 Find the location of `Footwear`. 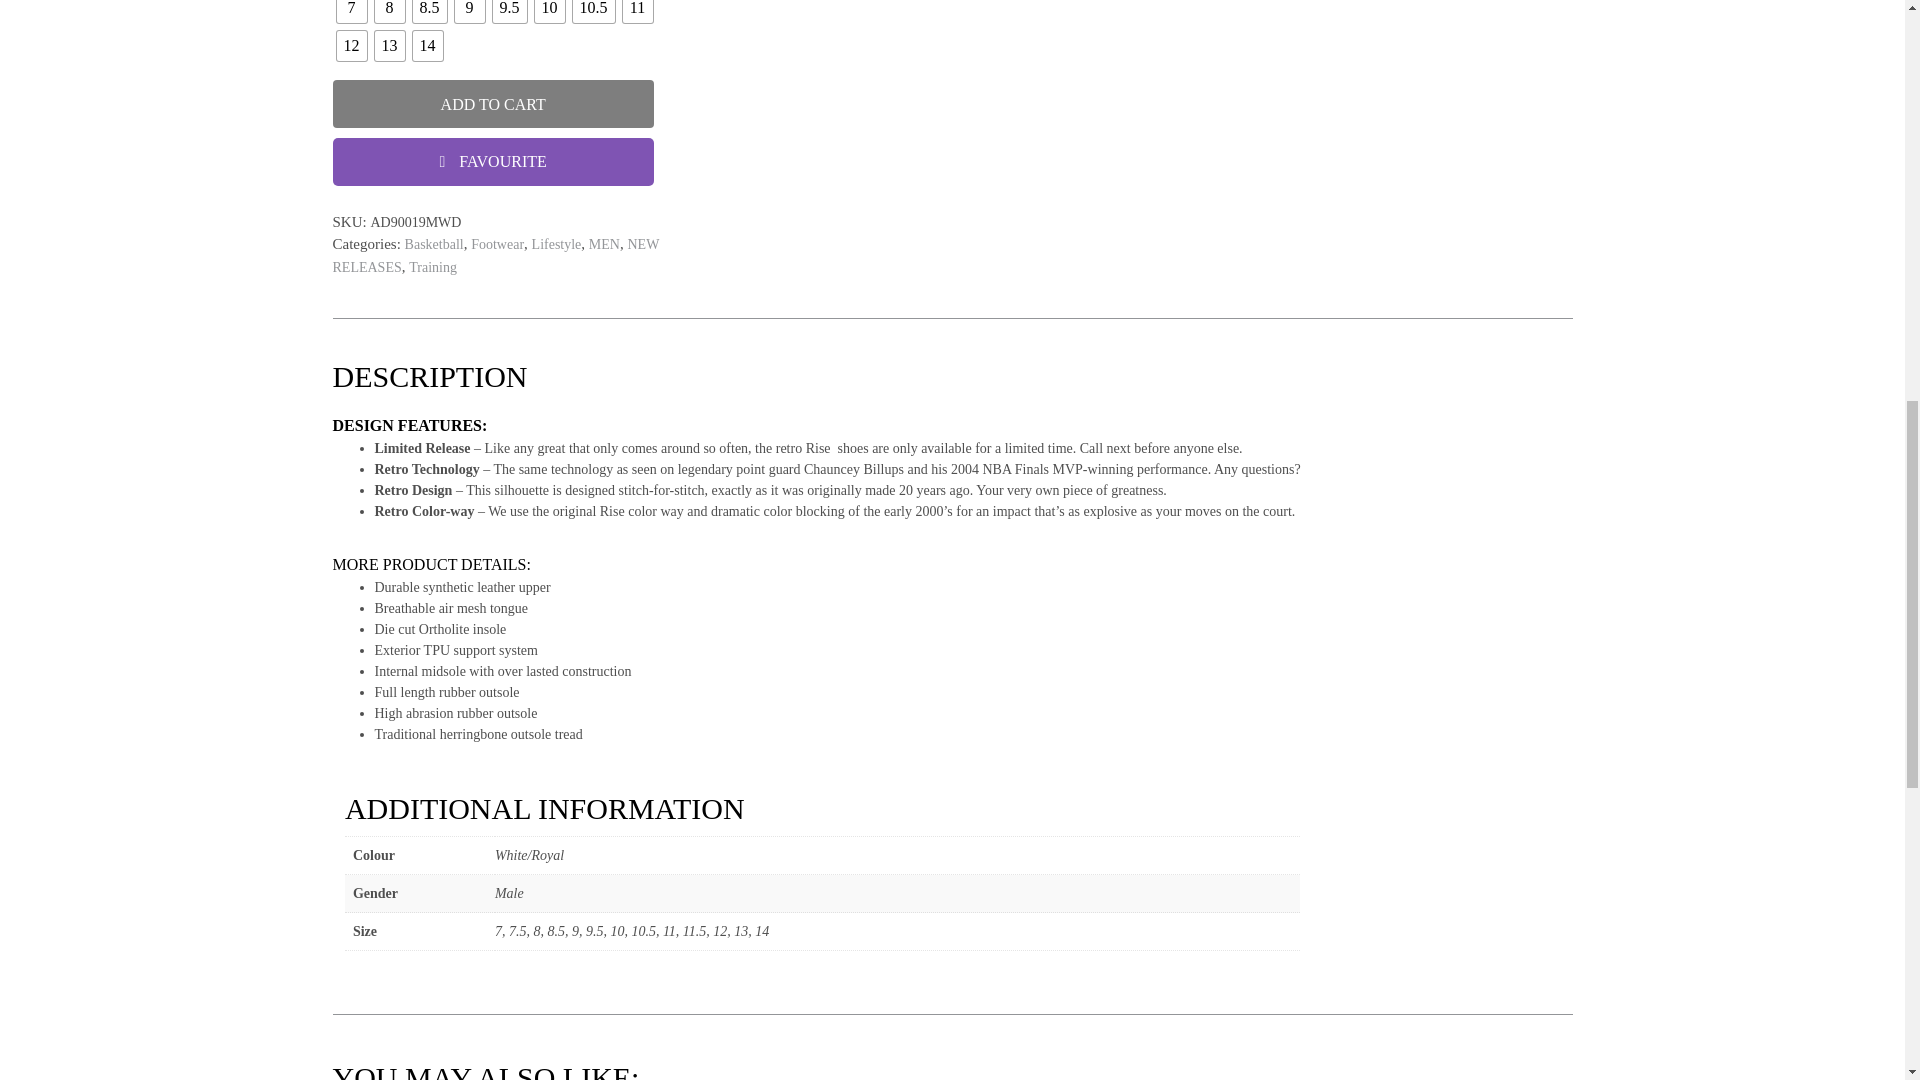

Footwear is located at coordinates (497, 244).